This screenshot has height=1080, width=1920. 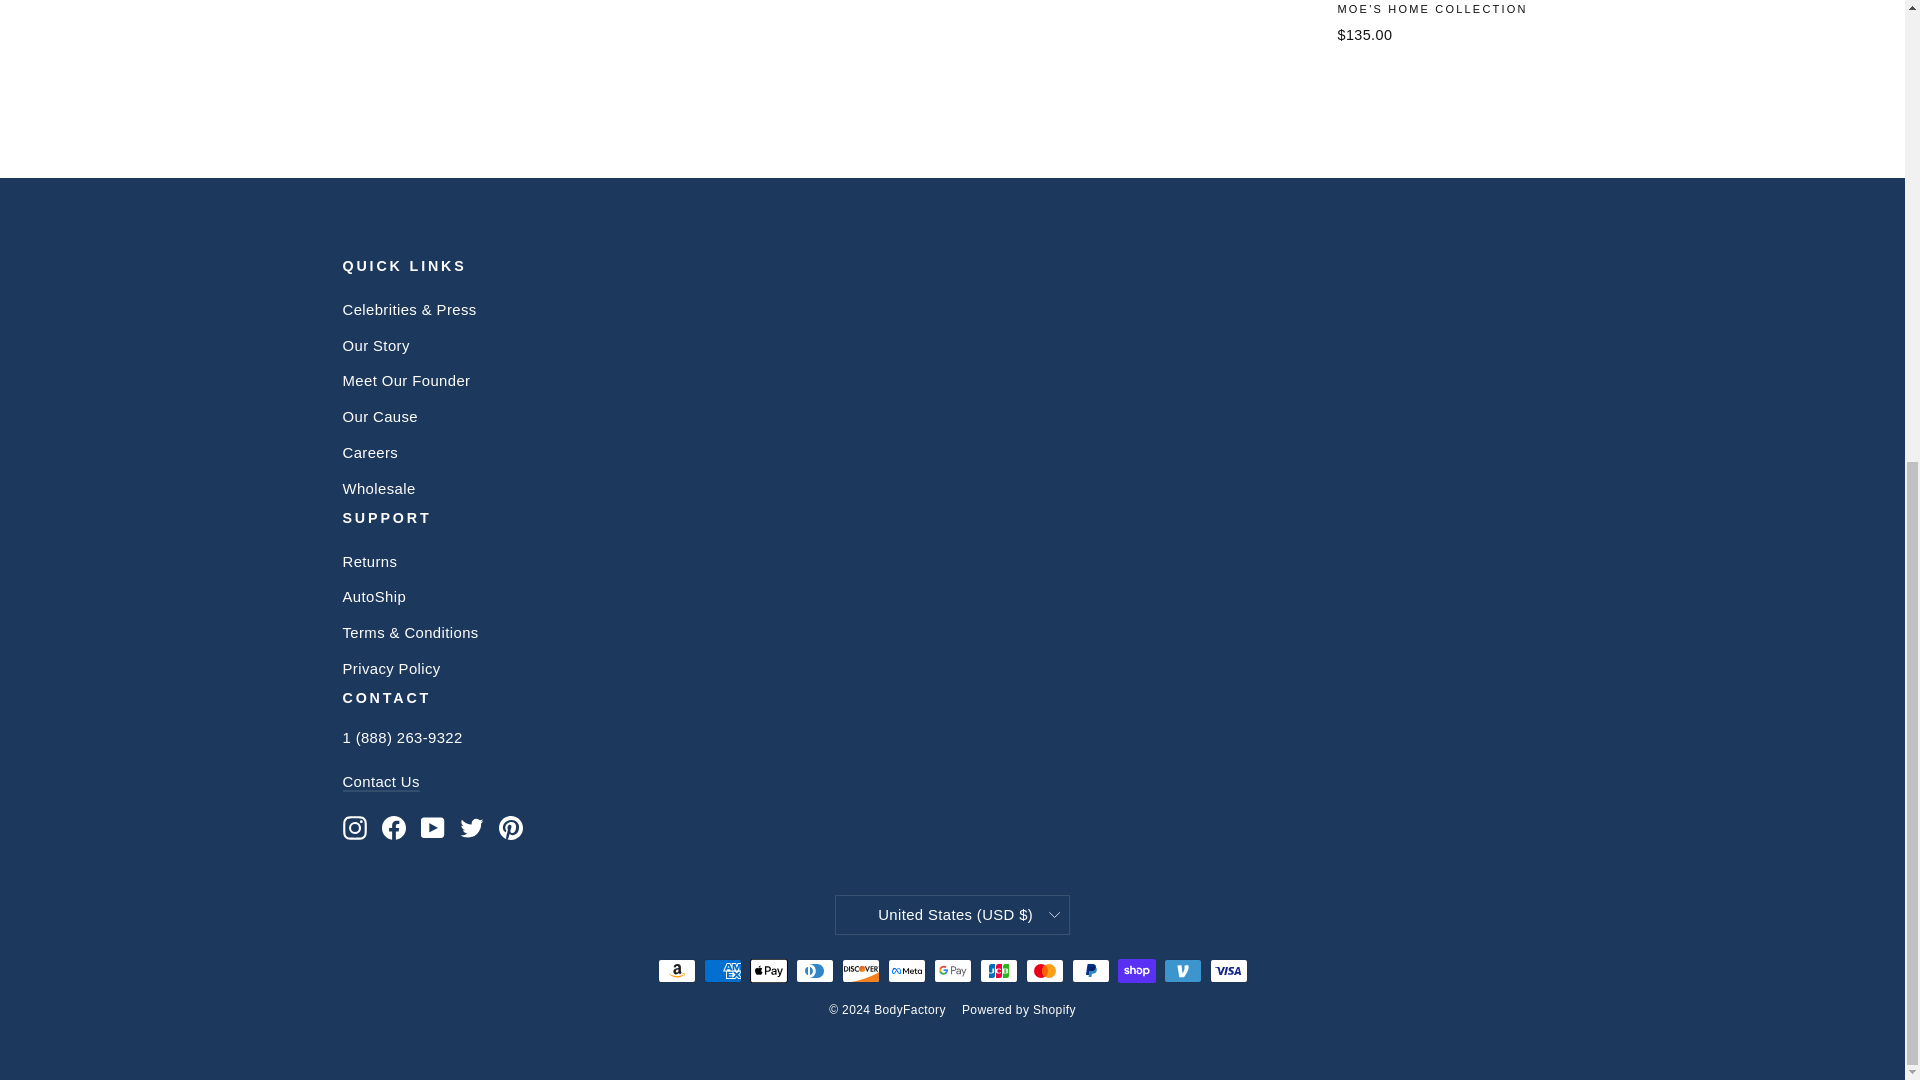 What do you see at coordinates (998, 970) in the screenshot?
I see `JCB` at bounding box center [998, 970].